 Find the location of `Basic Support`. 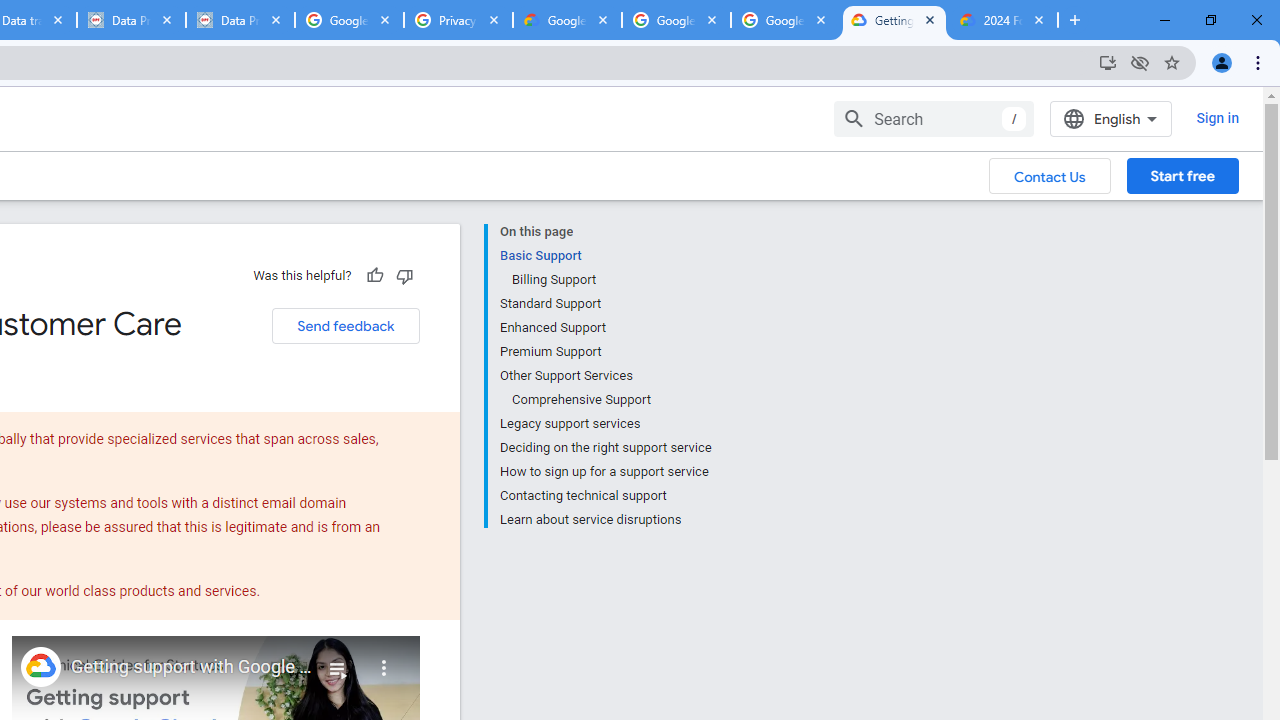

Basic Support is located at coordinates (605, 256).